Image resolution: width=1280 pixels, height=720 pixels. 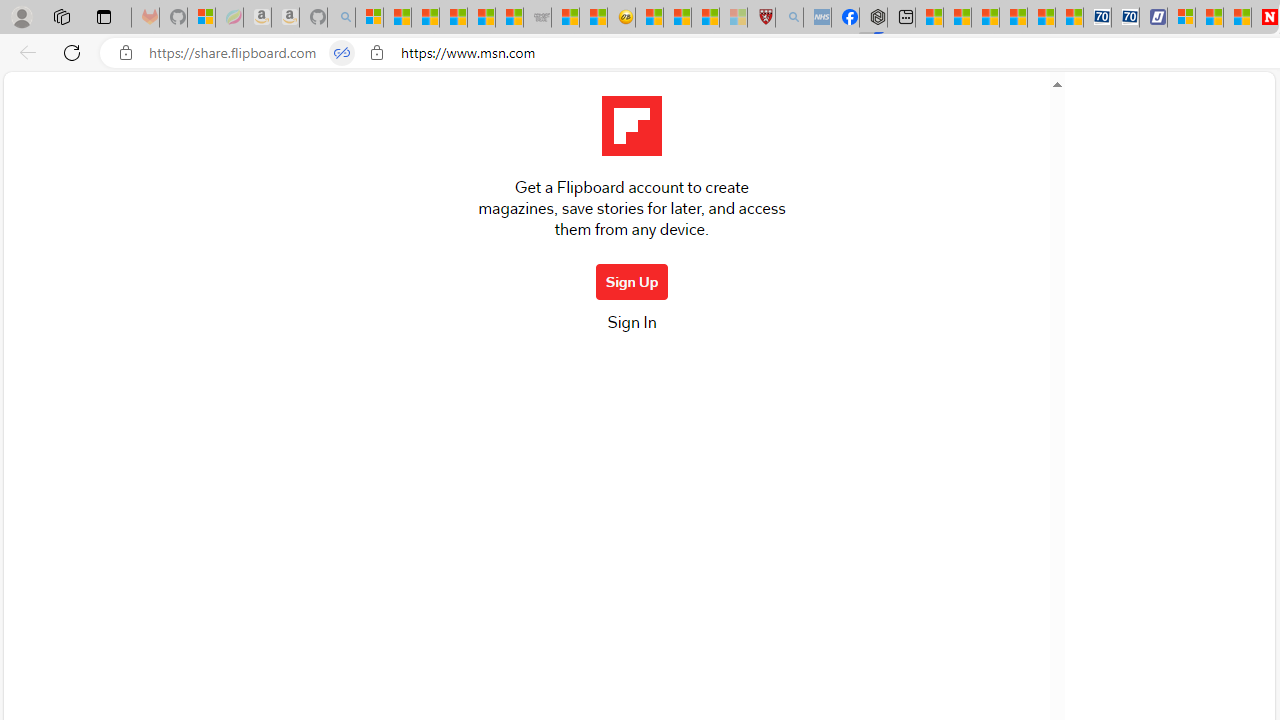 I want to click on Recipes - MSN, so click(x=650, y=18).